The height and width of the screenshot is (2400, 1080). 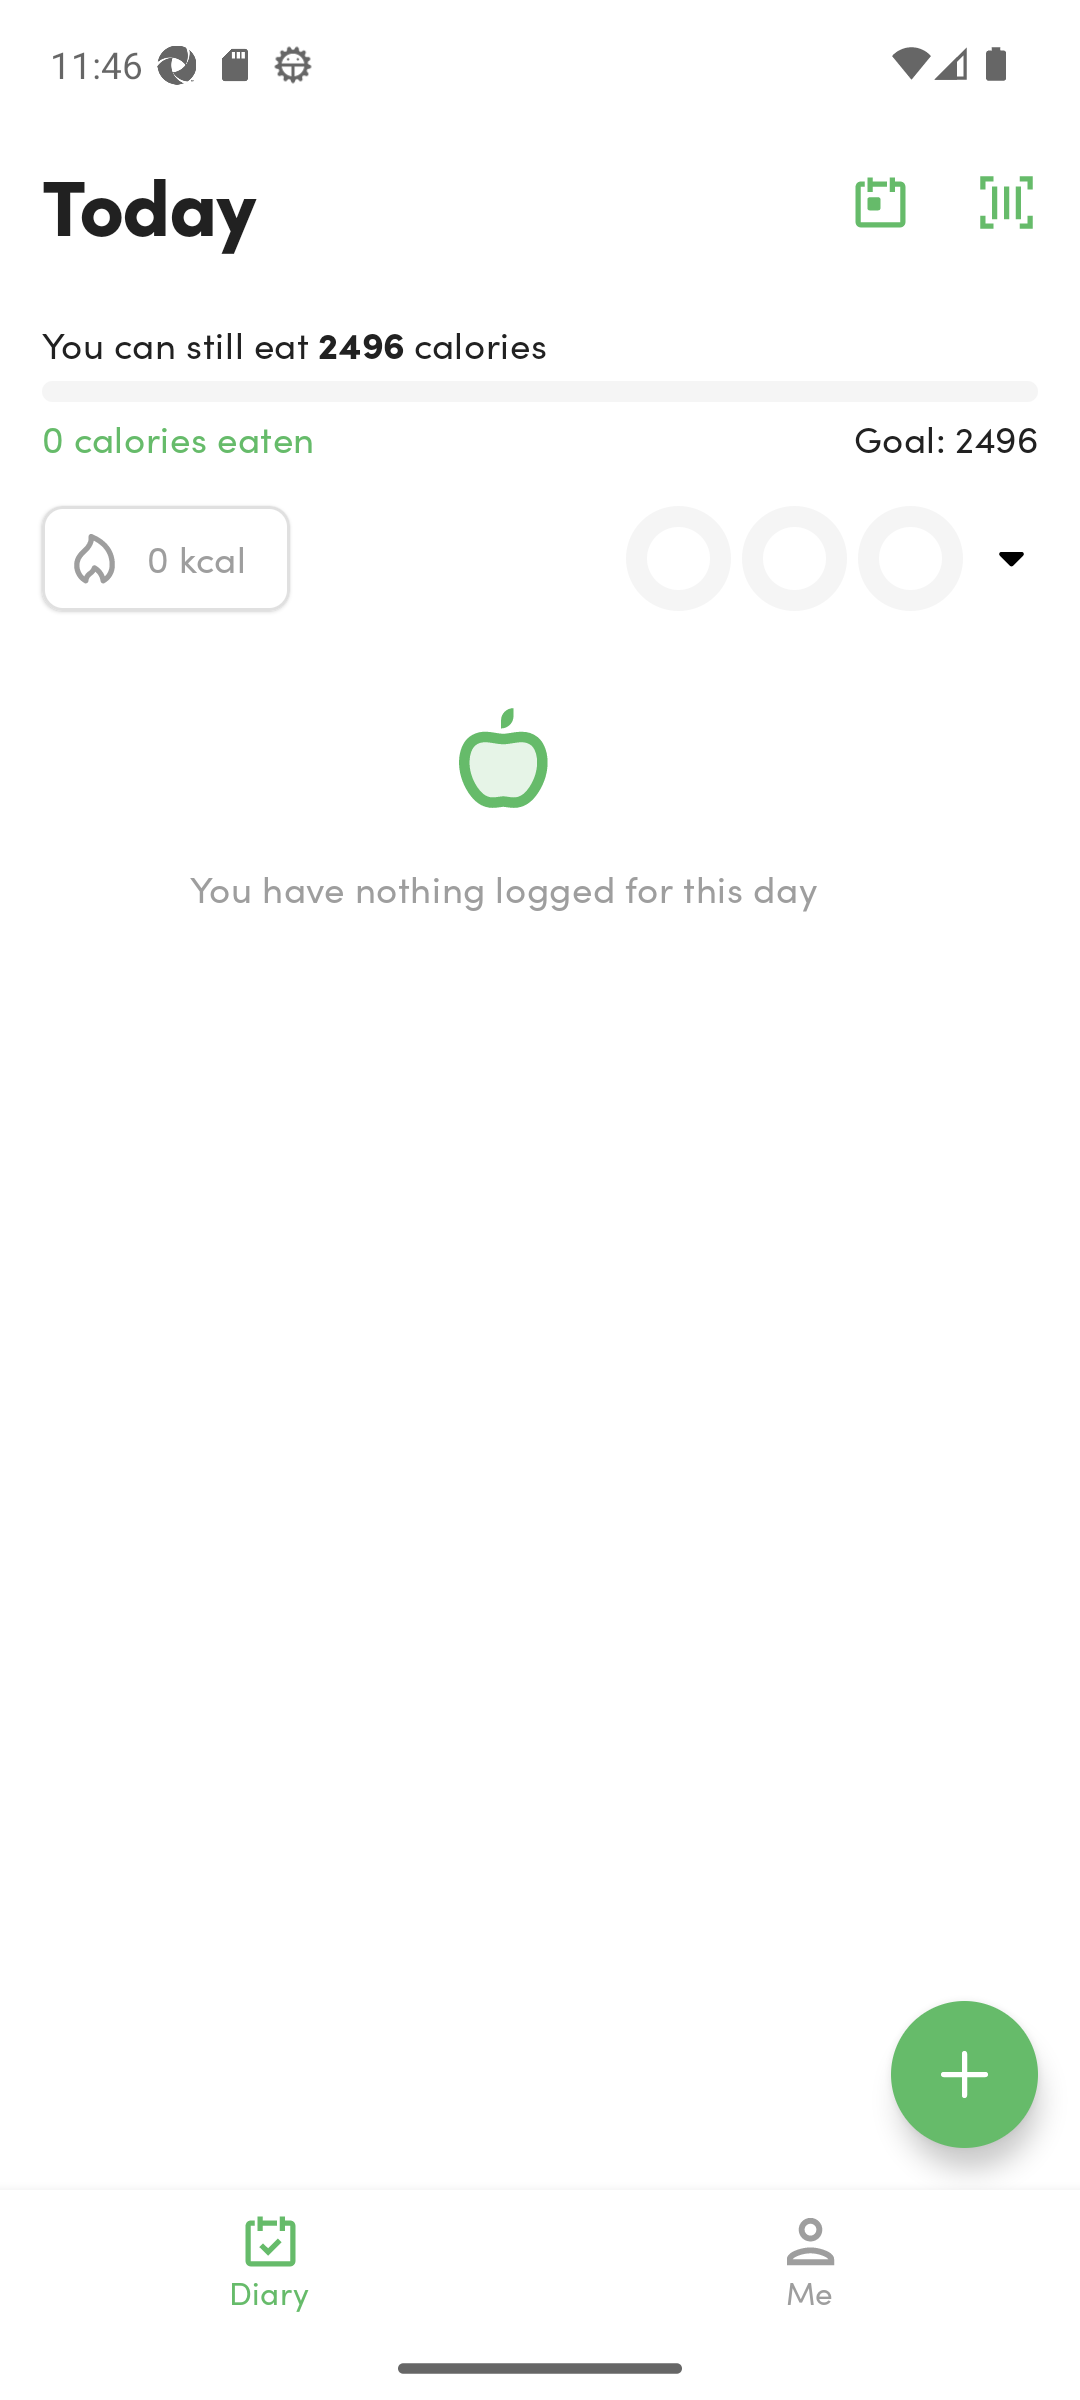 What do you see at coordinates (1006, 202) in the screenshot?
I see `barcode_action` at bounding box center [1006, 202].